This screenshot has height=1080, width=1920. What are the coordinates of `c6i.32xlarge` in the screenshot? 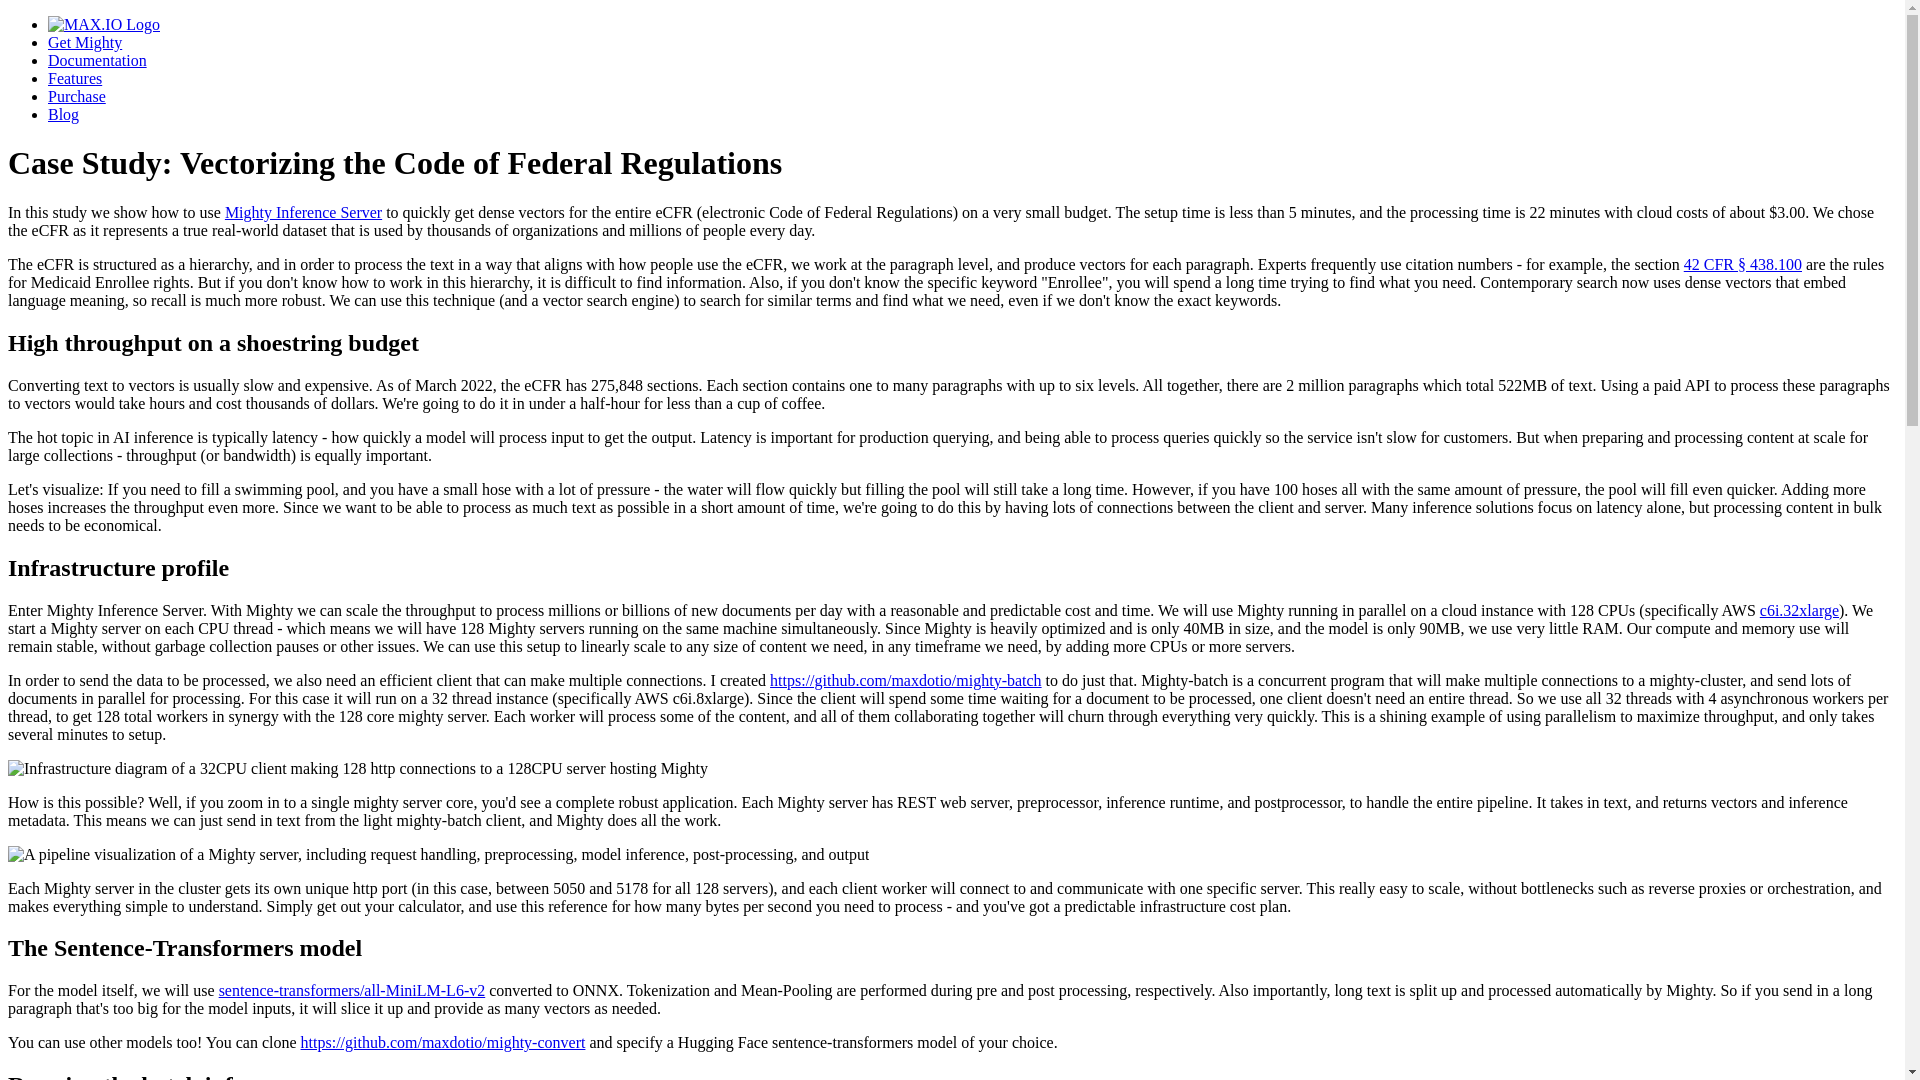 It's located at (1800, 610).